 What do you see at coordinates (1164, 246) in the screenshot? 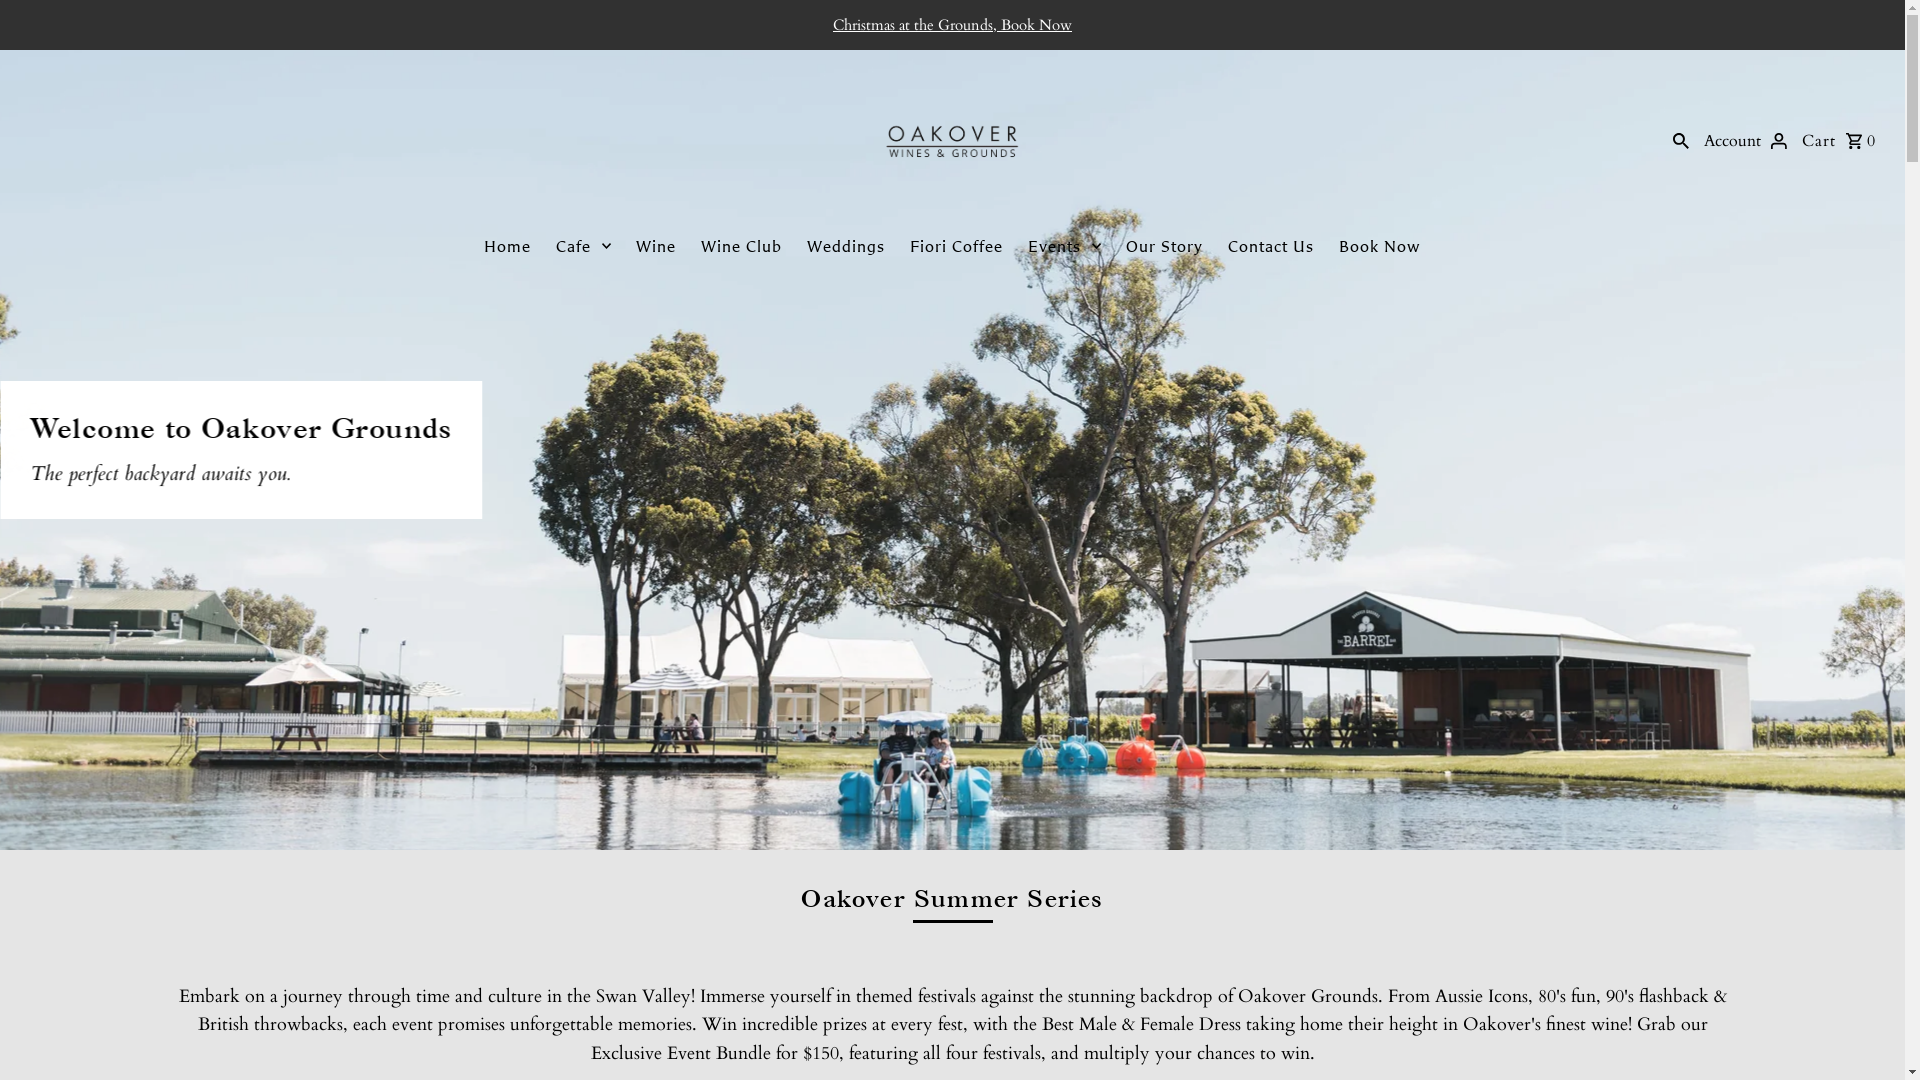
I see `Our Story` at bounding box center [1164, 246].